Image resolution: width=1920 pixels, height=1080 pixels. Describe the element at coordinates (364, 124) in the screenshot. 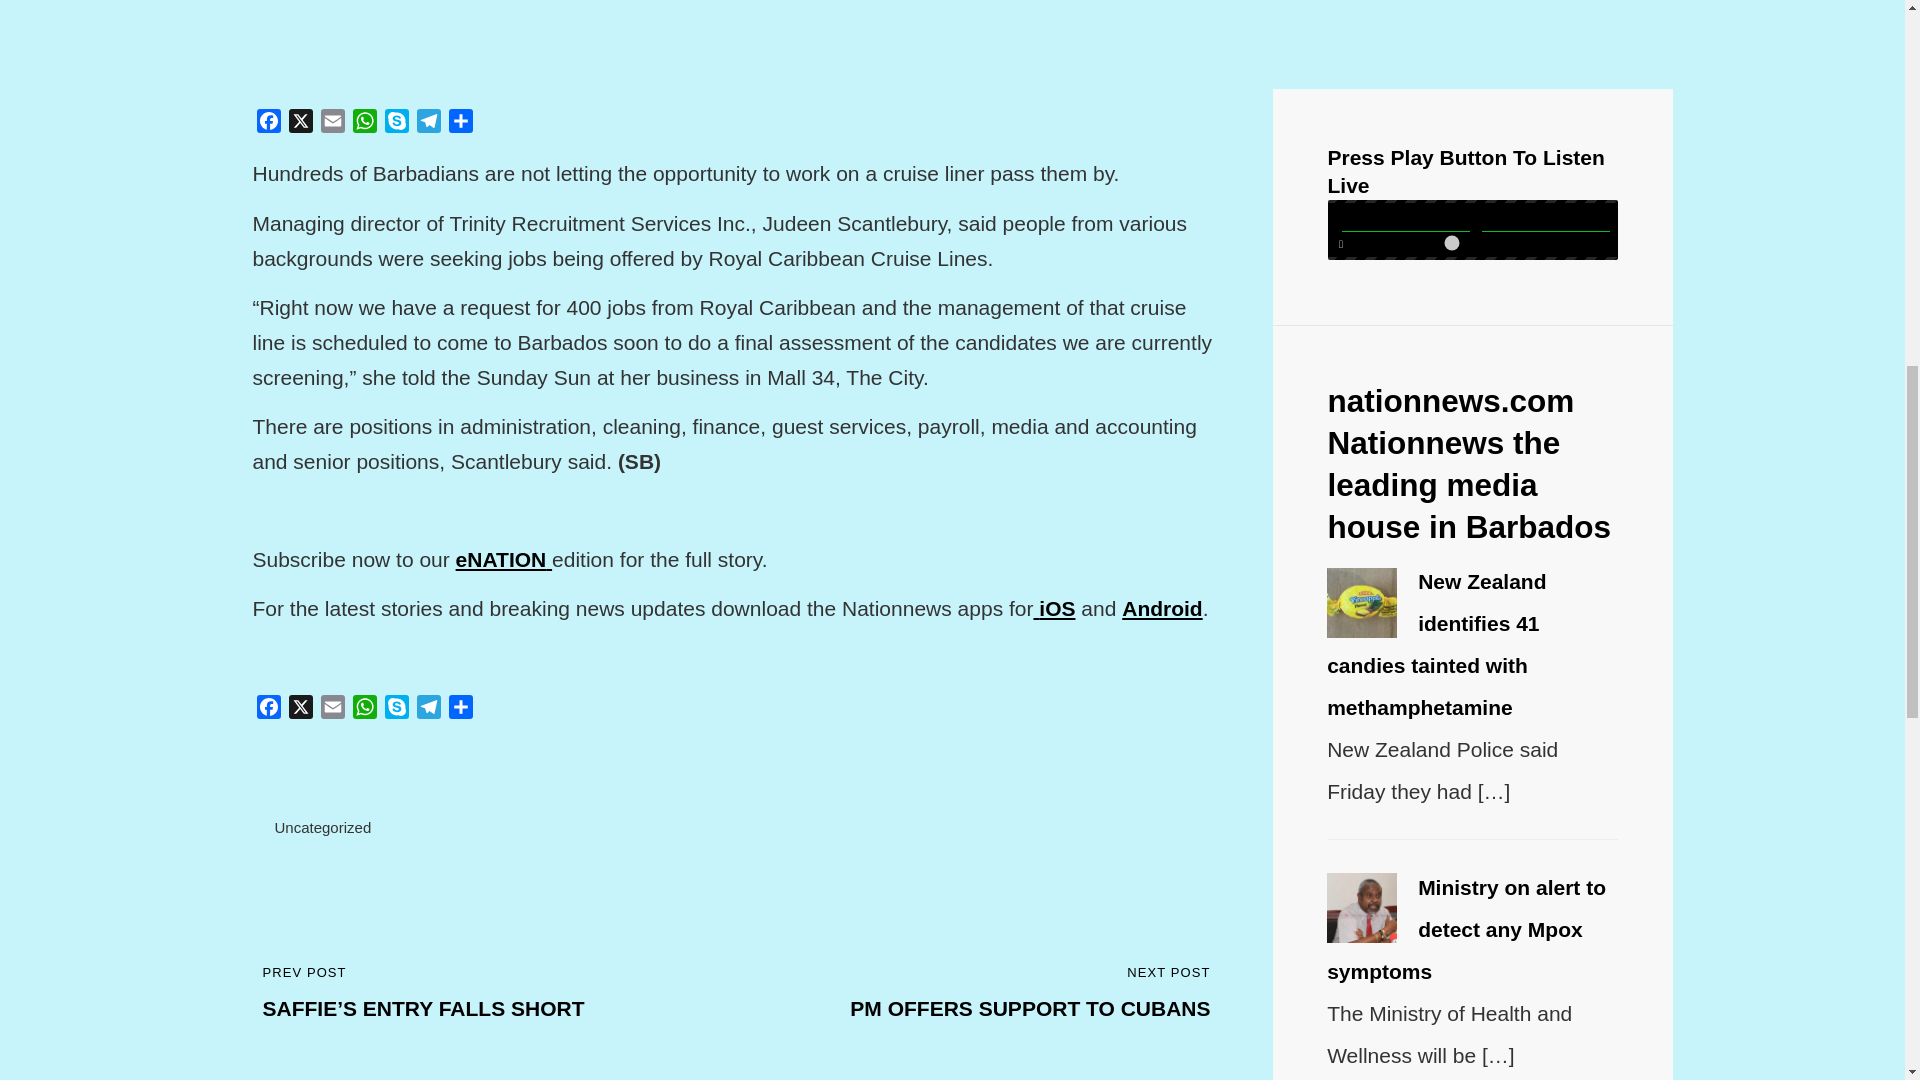

I see `WhatsApp` at that location.